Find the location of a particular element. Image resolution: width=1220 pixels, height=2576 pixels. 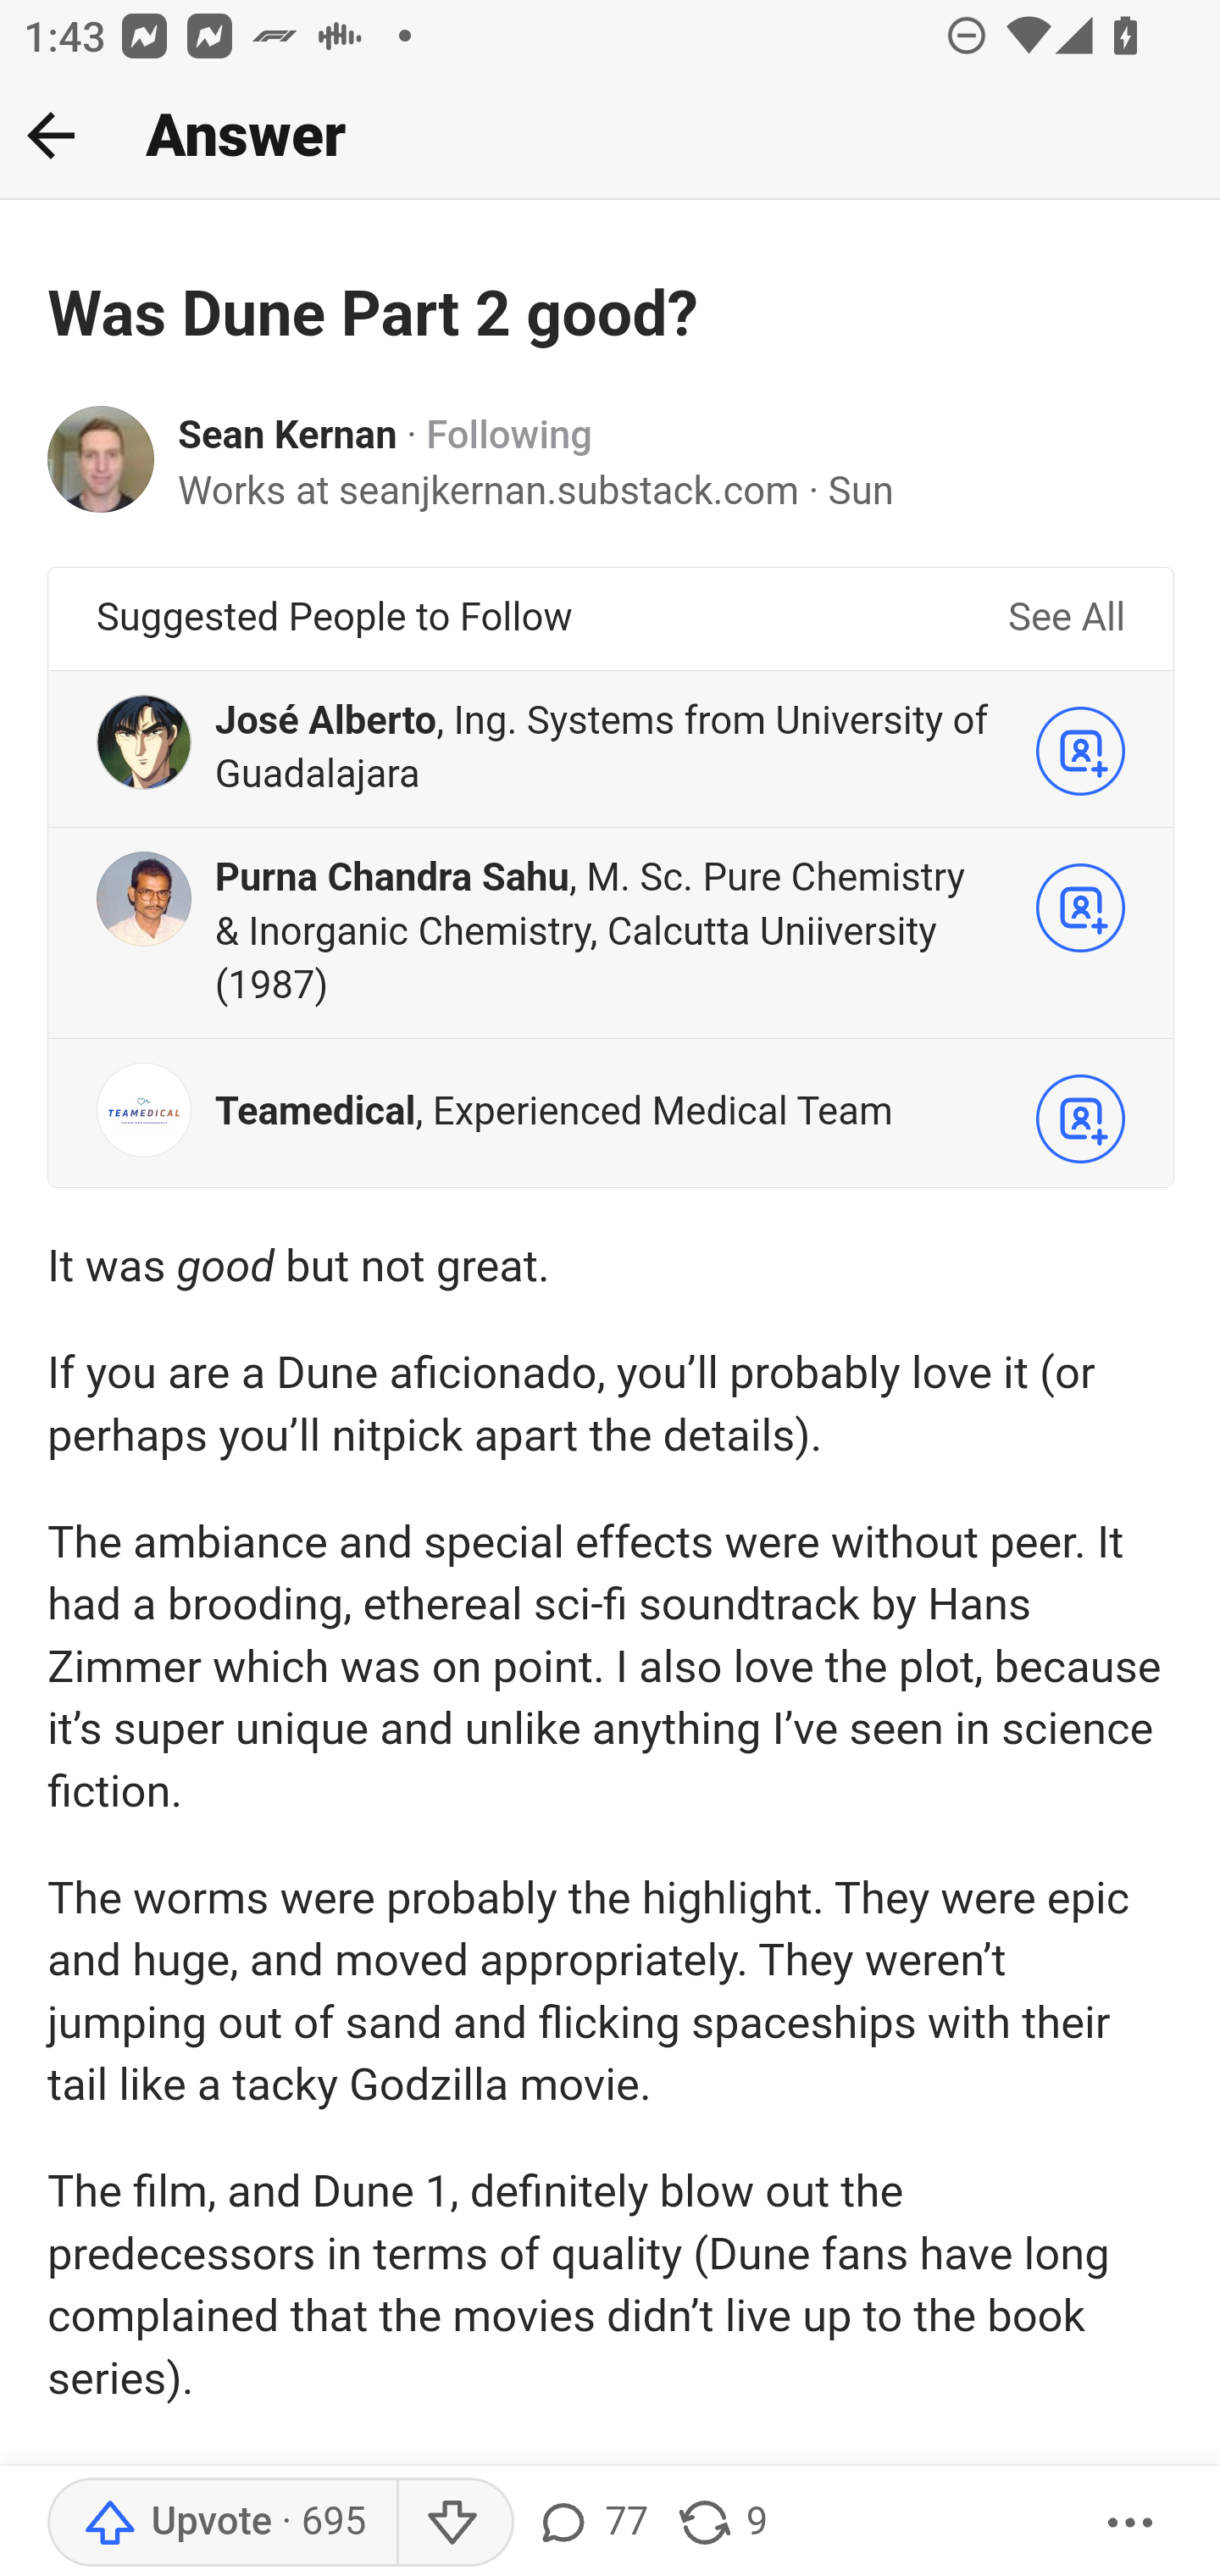

Follow Teamedical is located at coordinates (1081, 1118).